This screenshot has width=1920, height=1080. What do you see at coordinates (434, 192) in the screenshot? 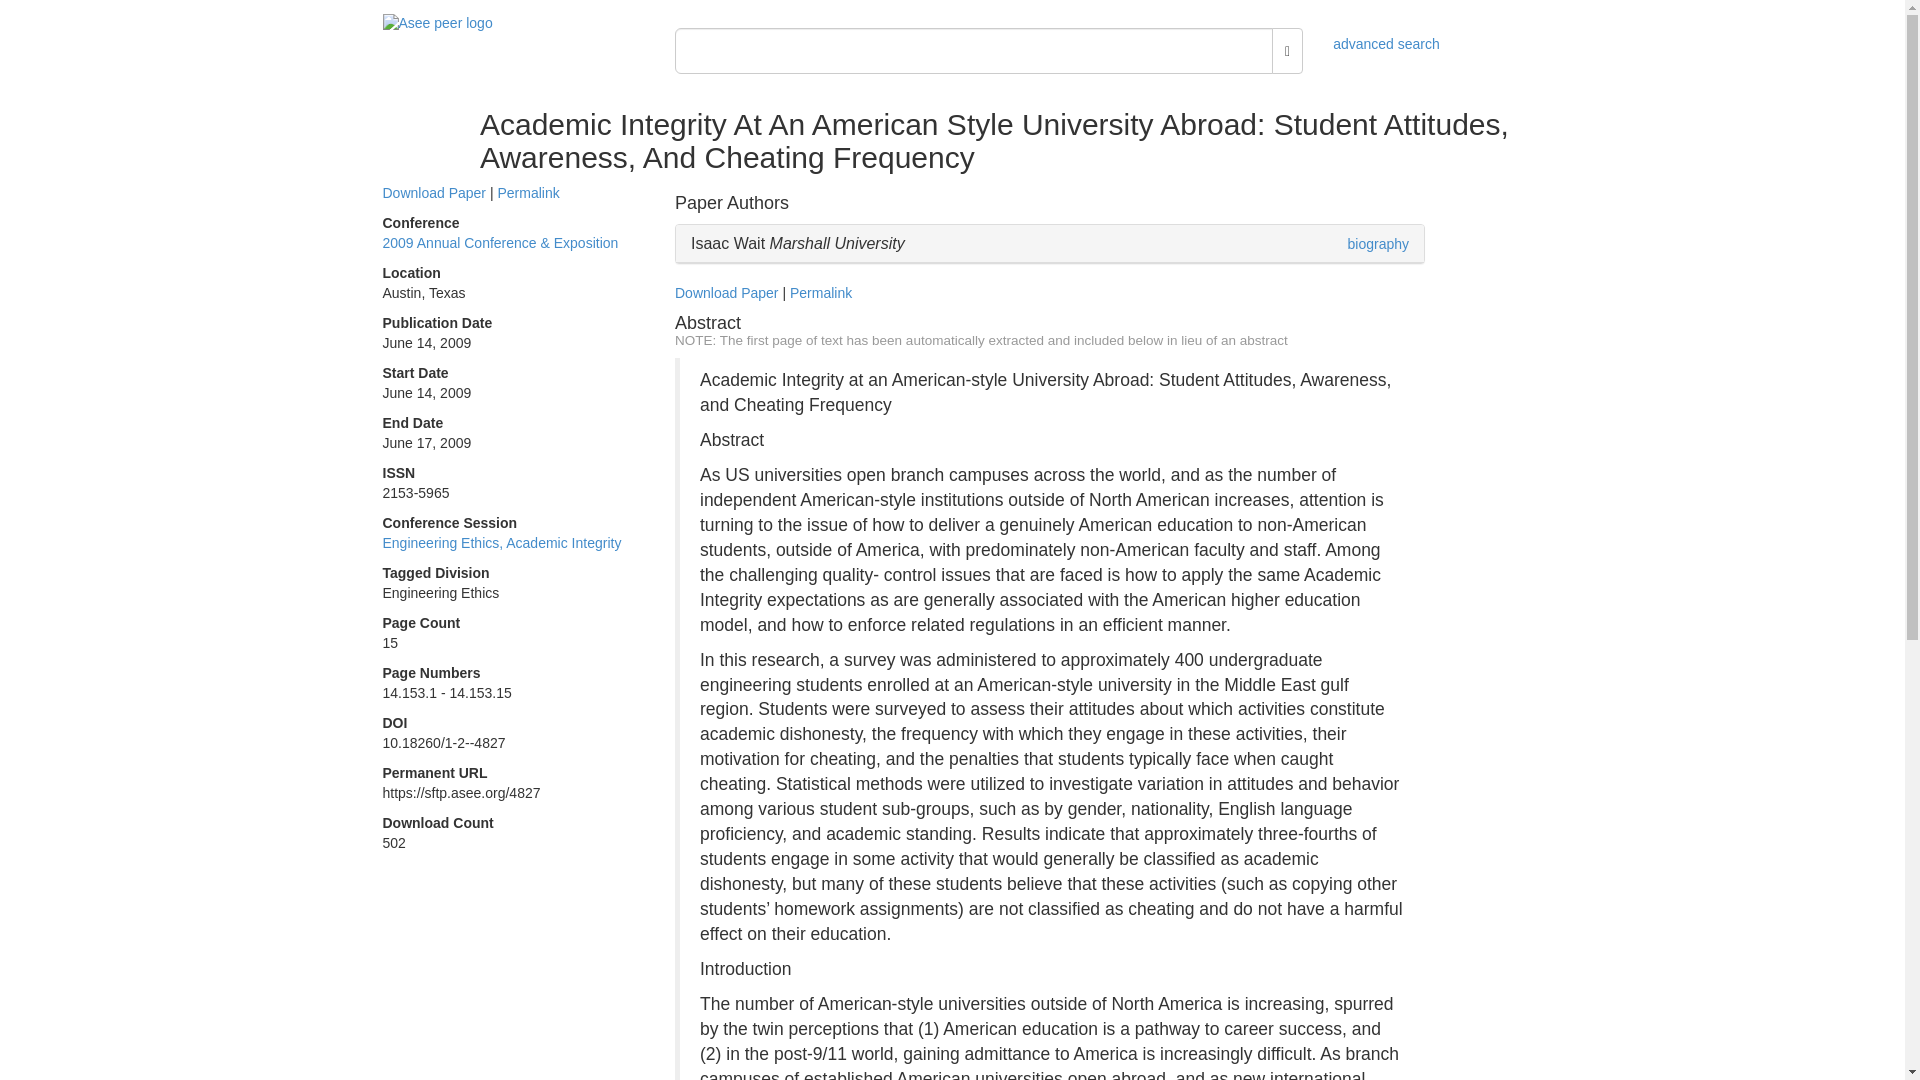
I see `Download Paper` at bounding box center [434, 192].